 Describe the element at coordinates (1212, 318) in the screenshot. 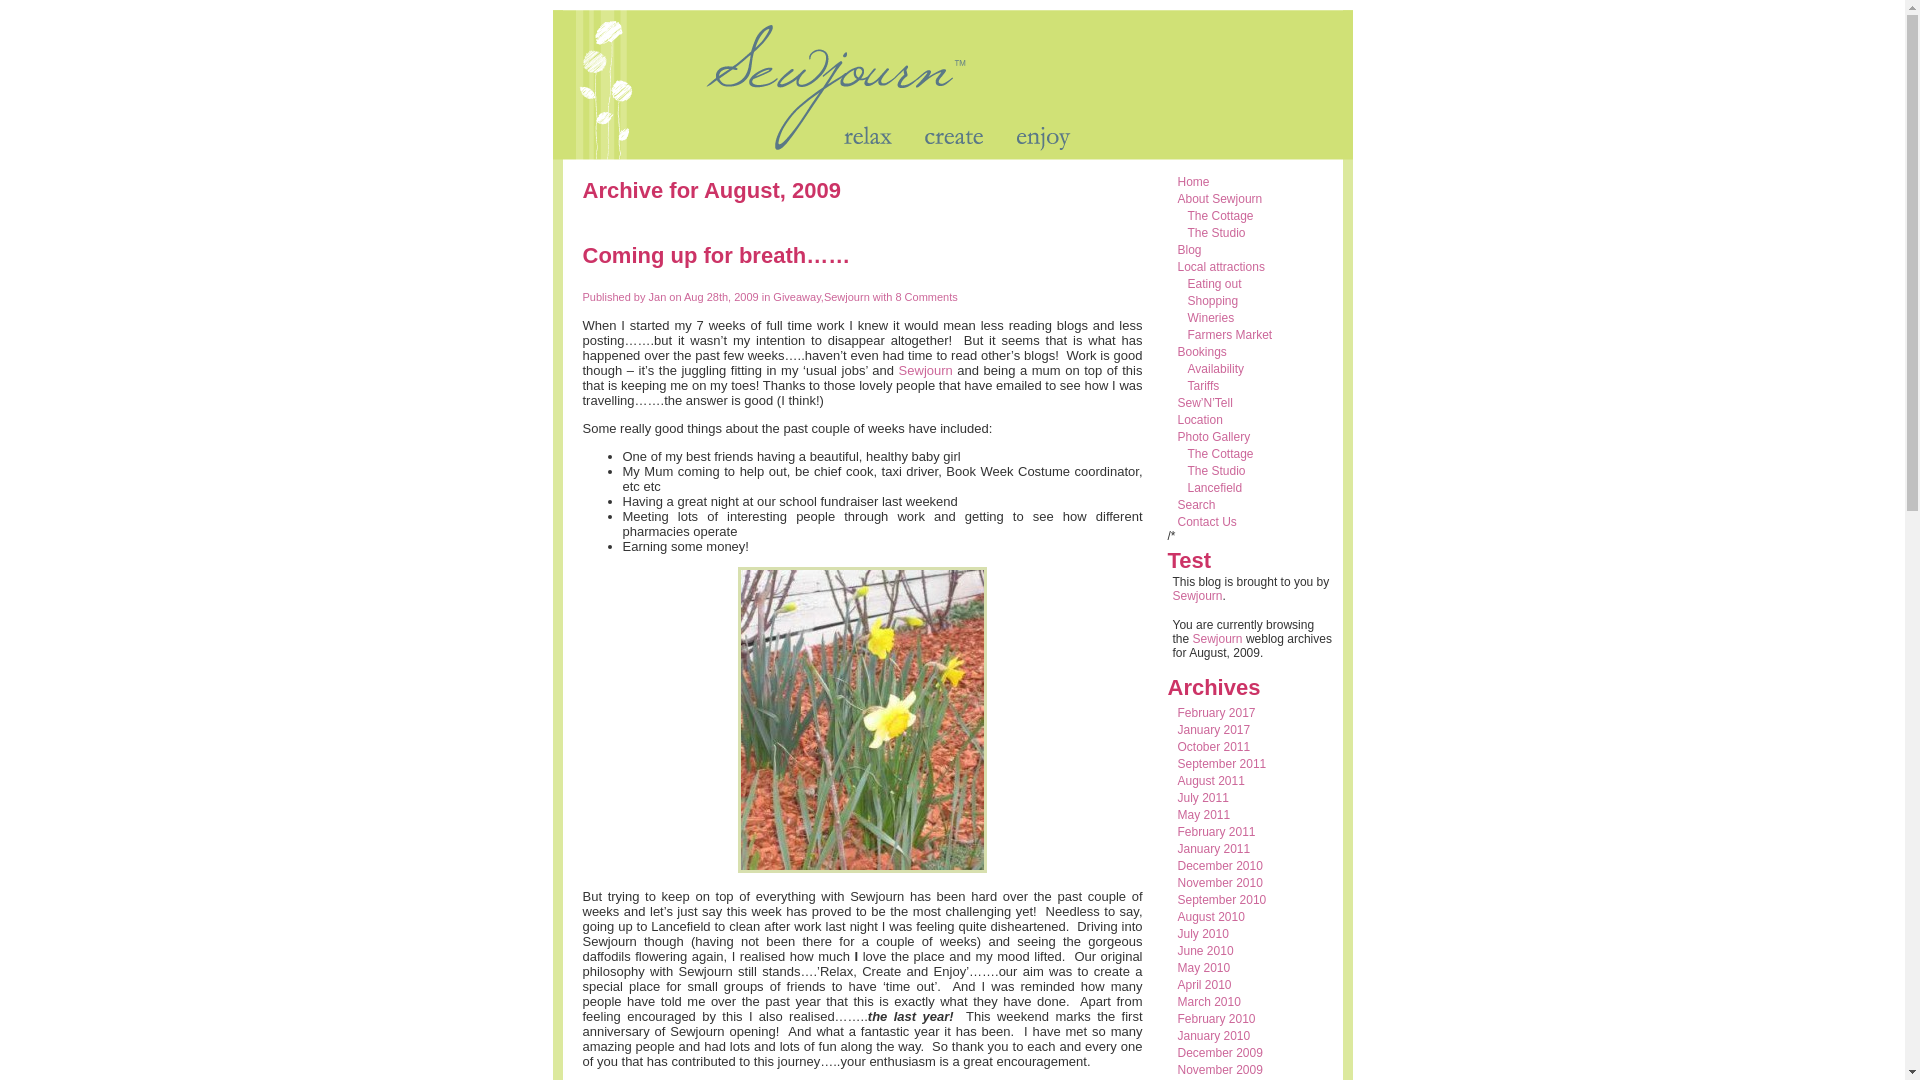

I see `Wineries` at that location.